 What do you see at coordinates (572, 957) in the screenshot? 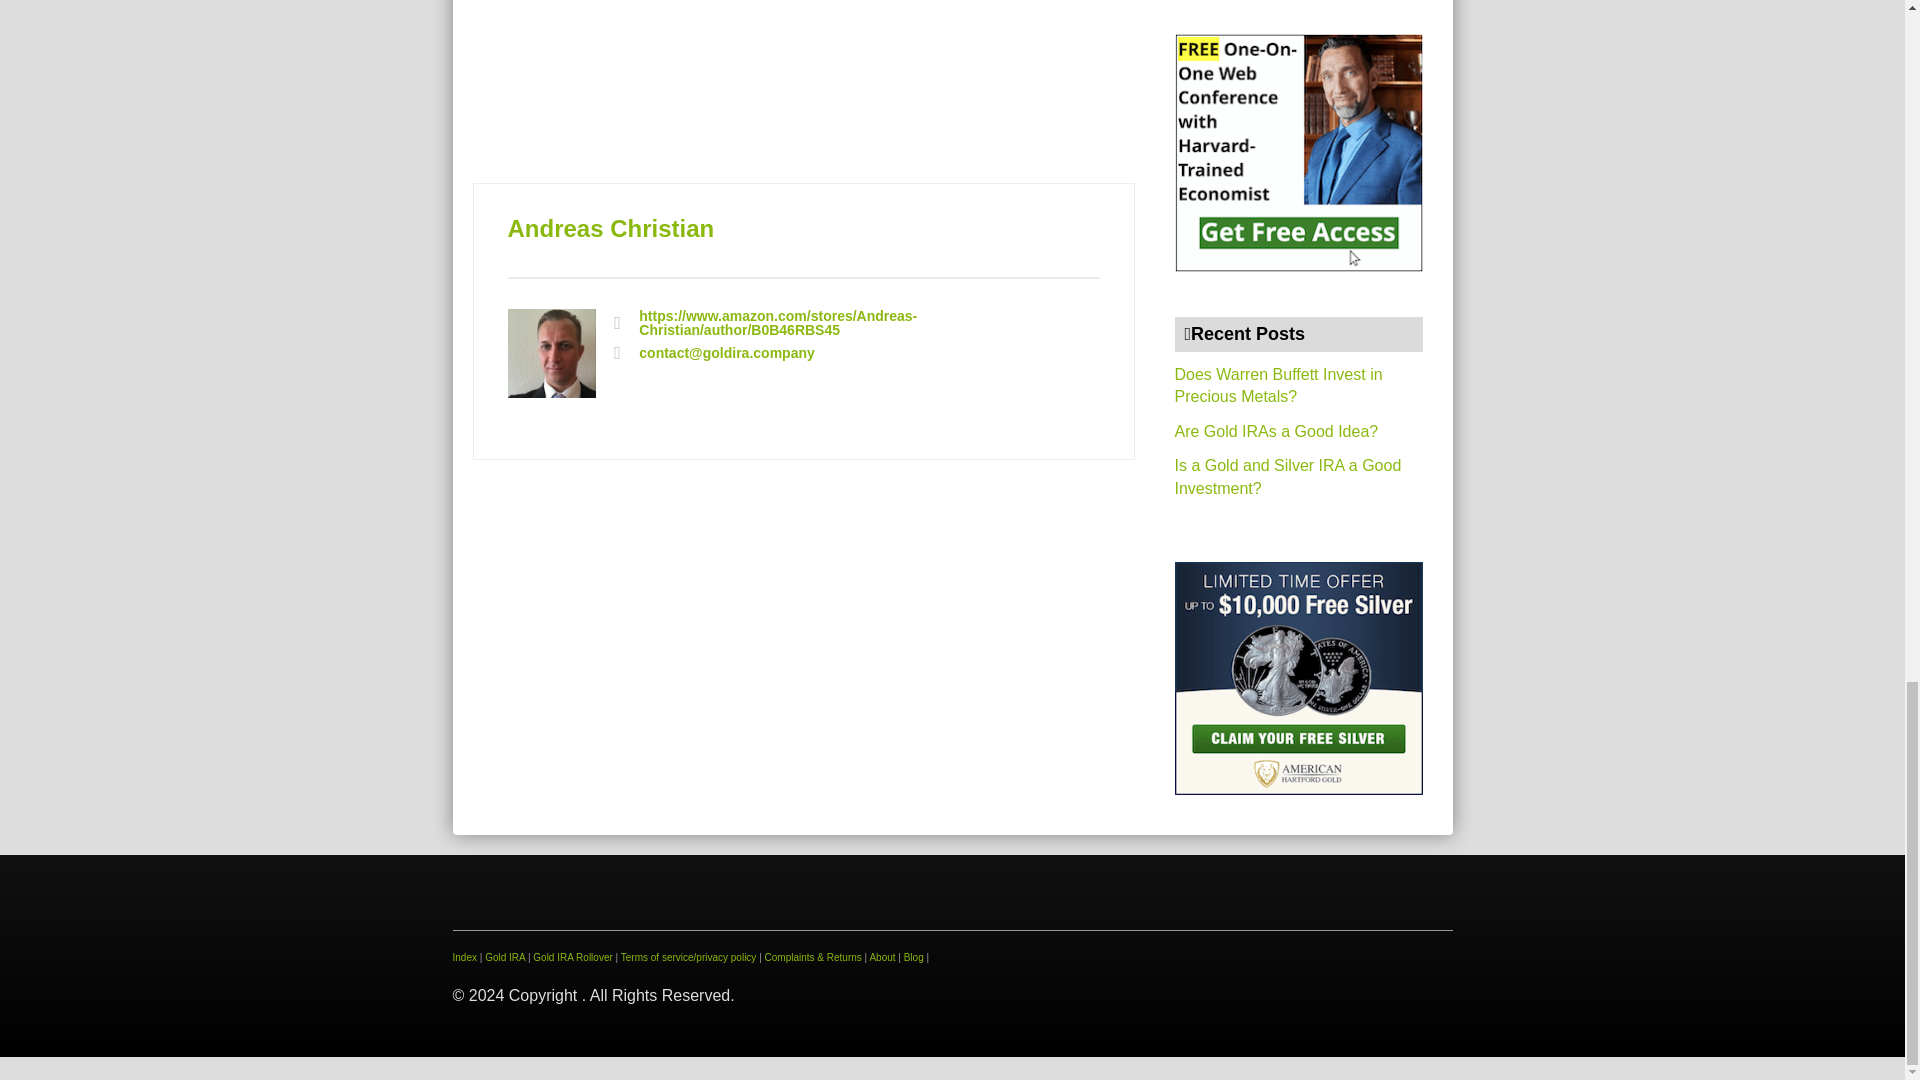
I see `Gold IRA Rollover` at bounding box center [572, 957].